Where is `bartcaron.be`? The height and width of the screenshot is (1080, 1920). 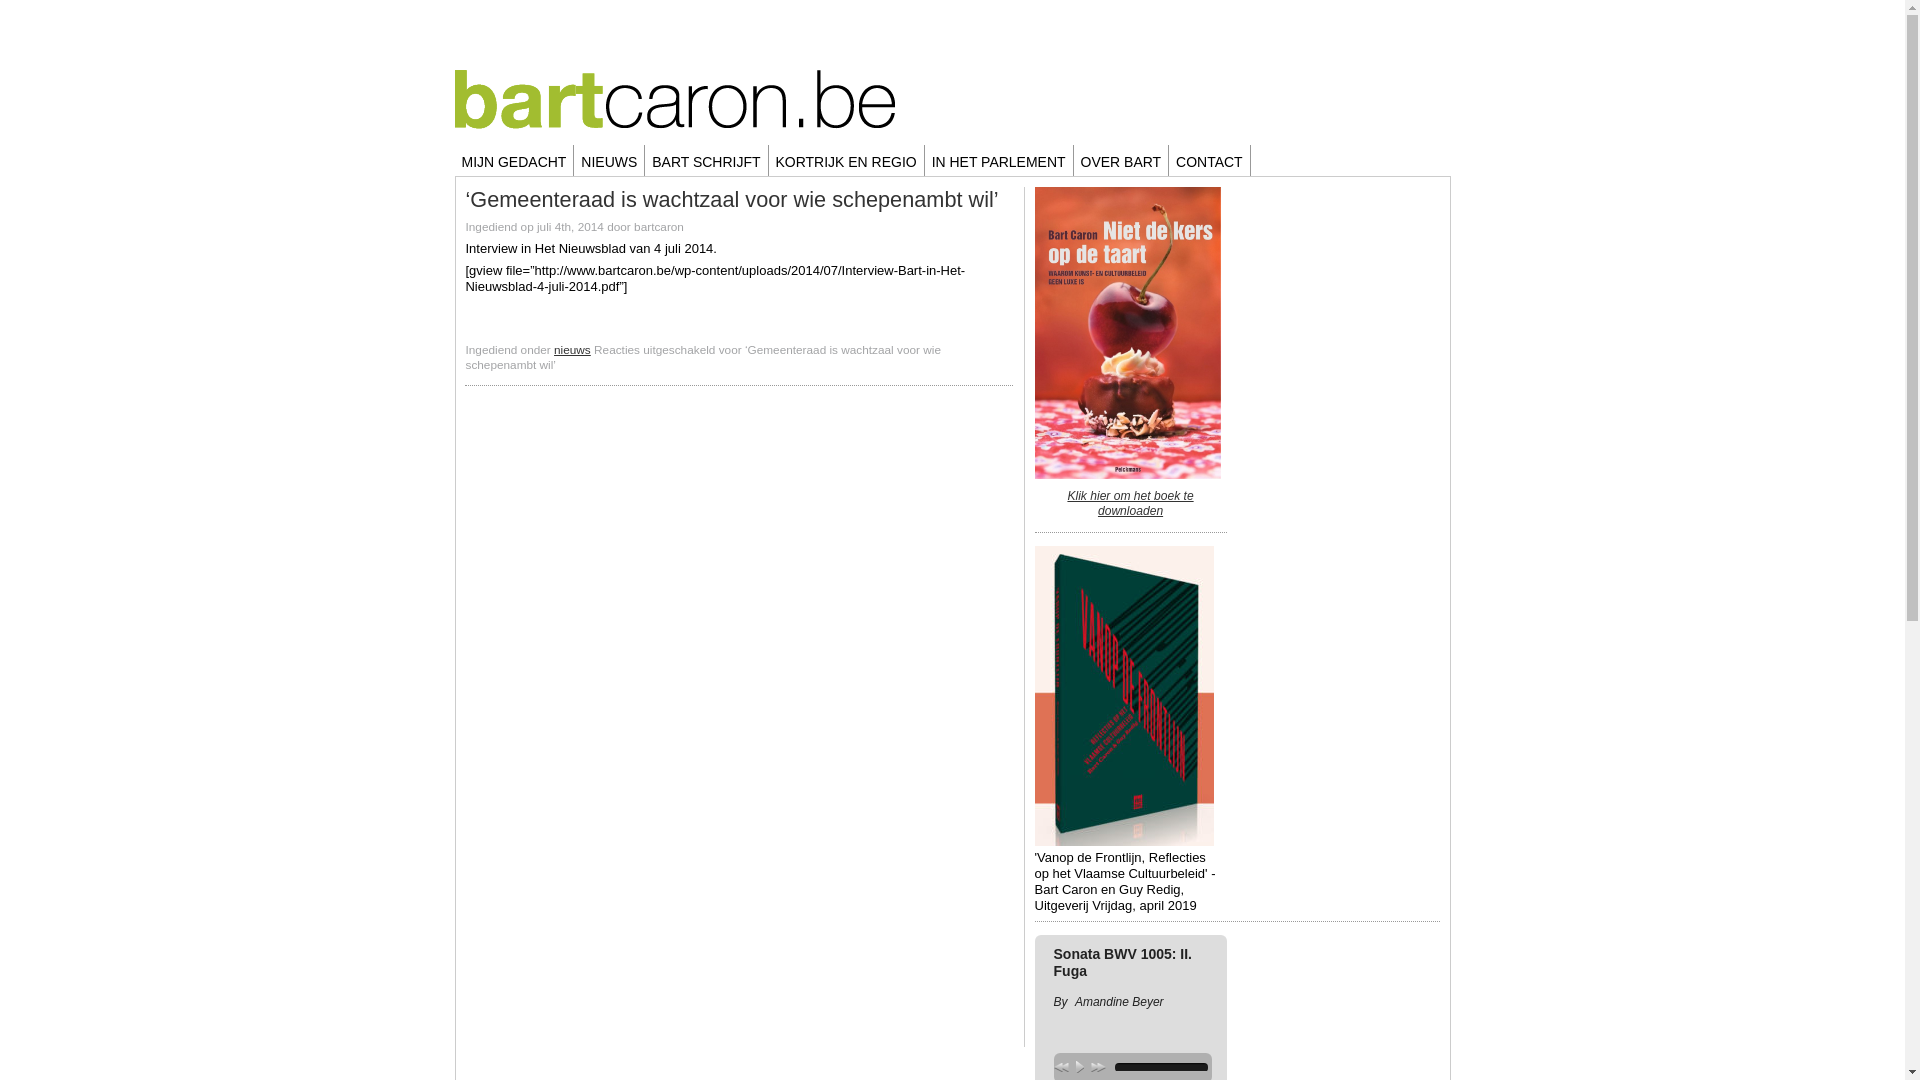
bartcaron.be is located at coordinates (675, 86).